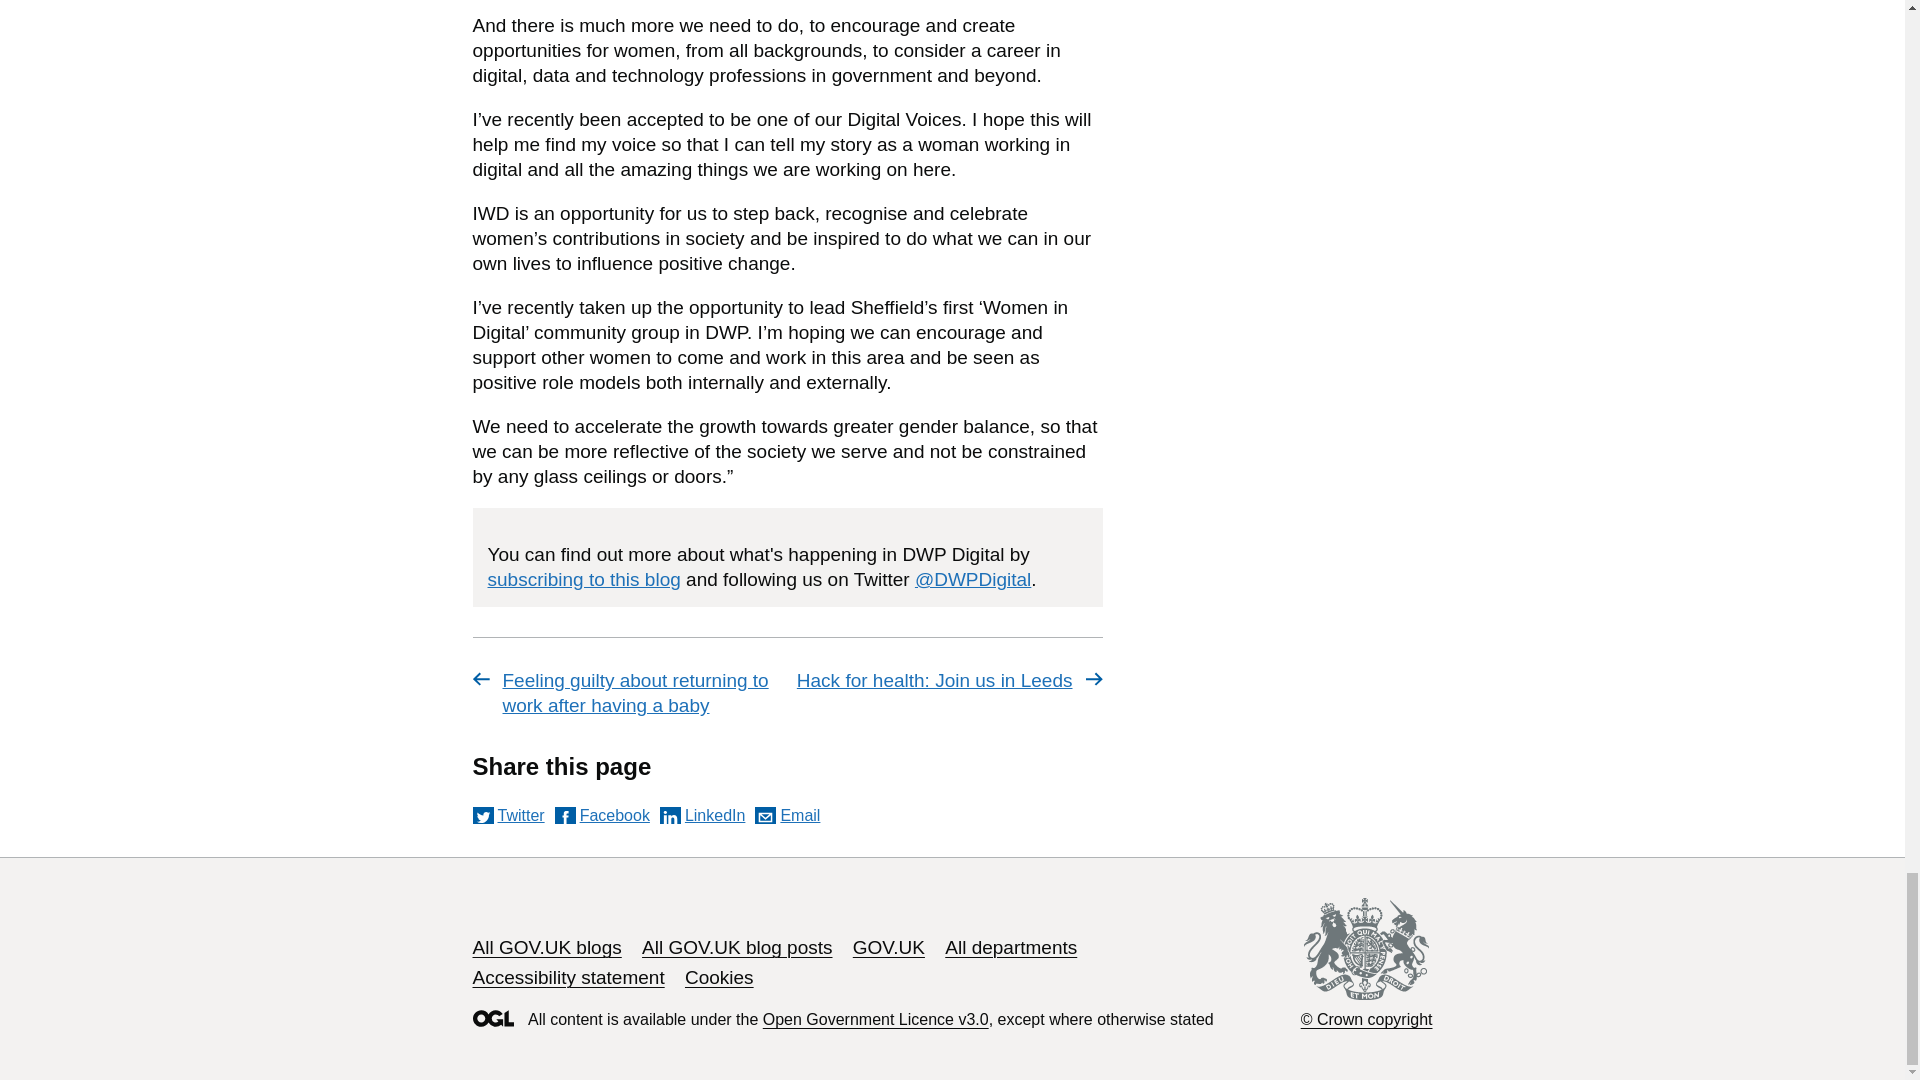 Image resolution: width=1920 pixels, height=1080 pixels. I want to click on All departments, so click(1010, 947).